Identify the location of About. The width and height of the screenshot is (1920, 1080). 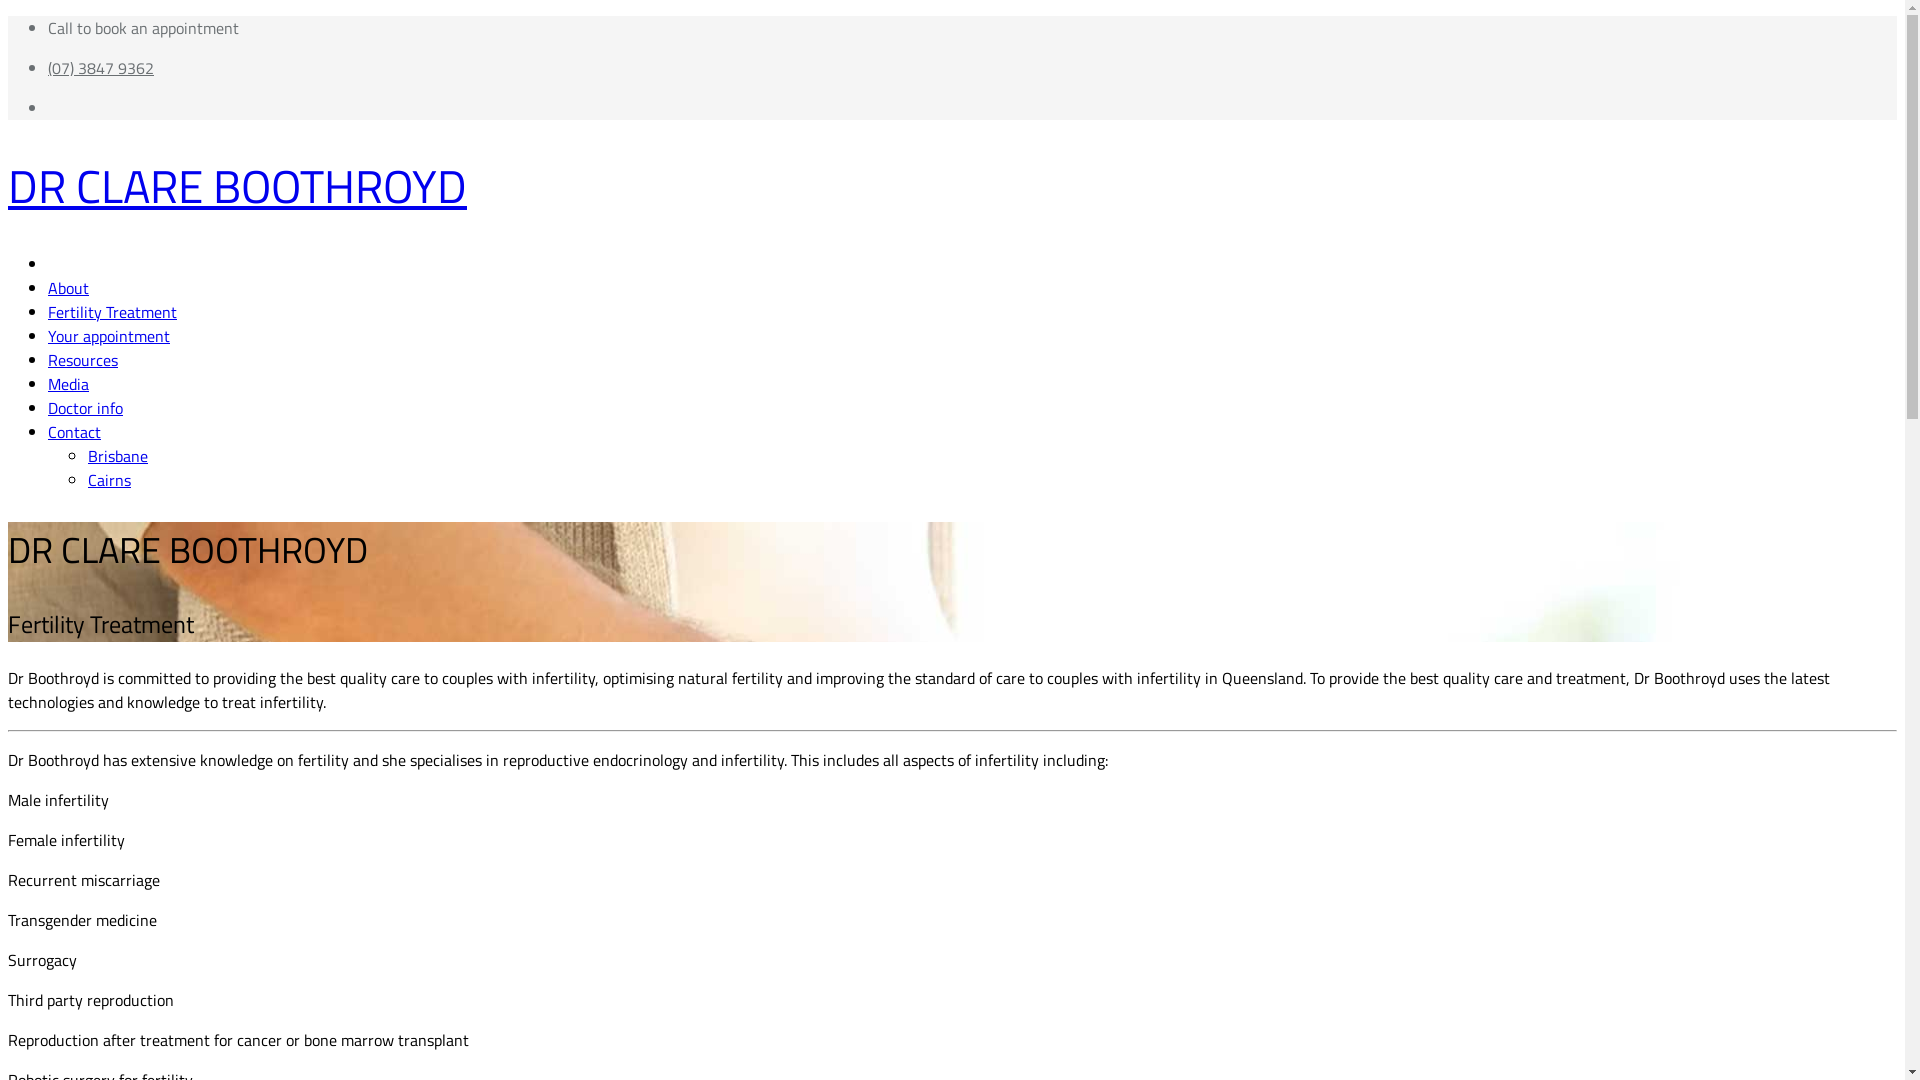
(68, 288).